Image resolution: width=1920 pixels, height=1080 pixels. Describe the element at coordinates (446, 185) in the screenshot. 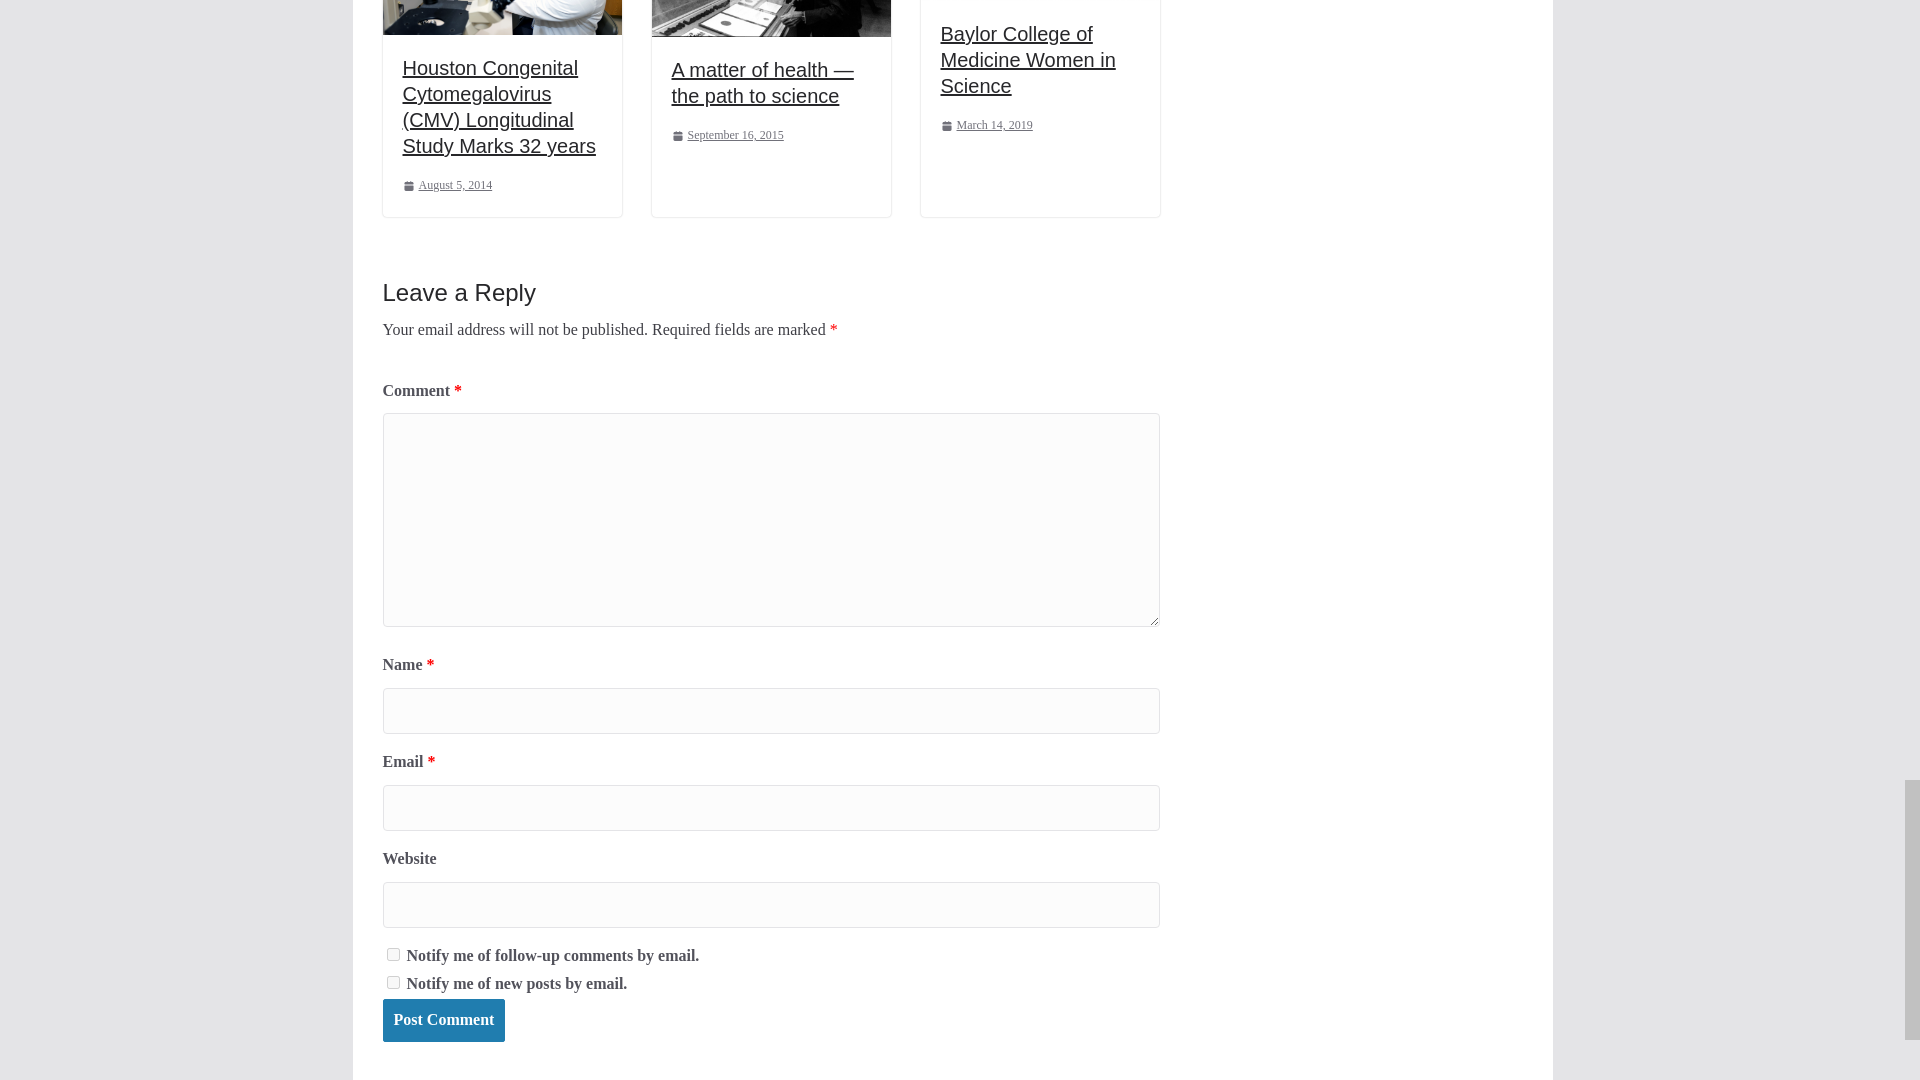

I see `3:15 pm` at that location.